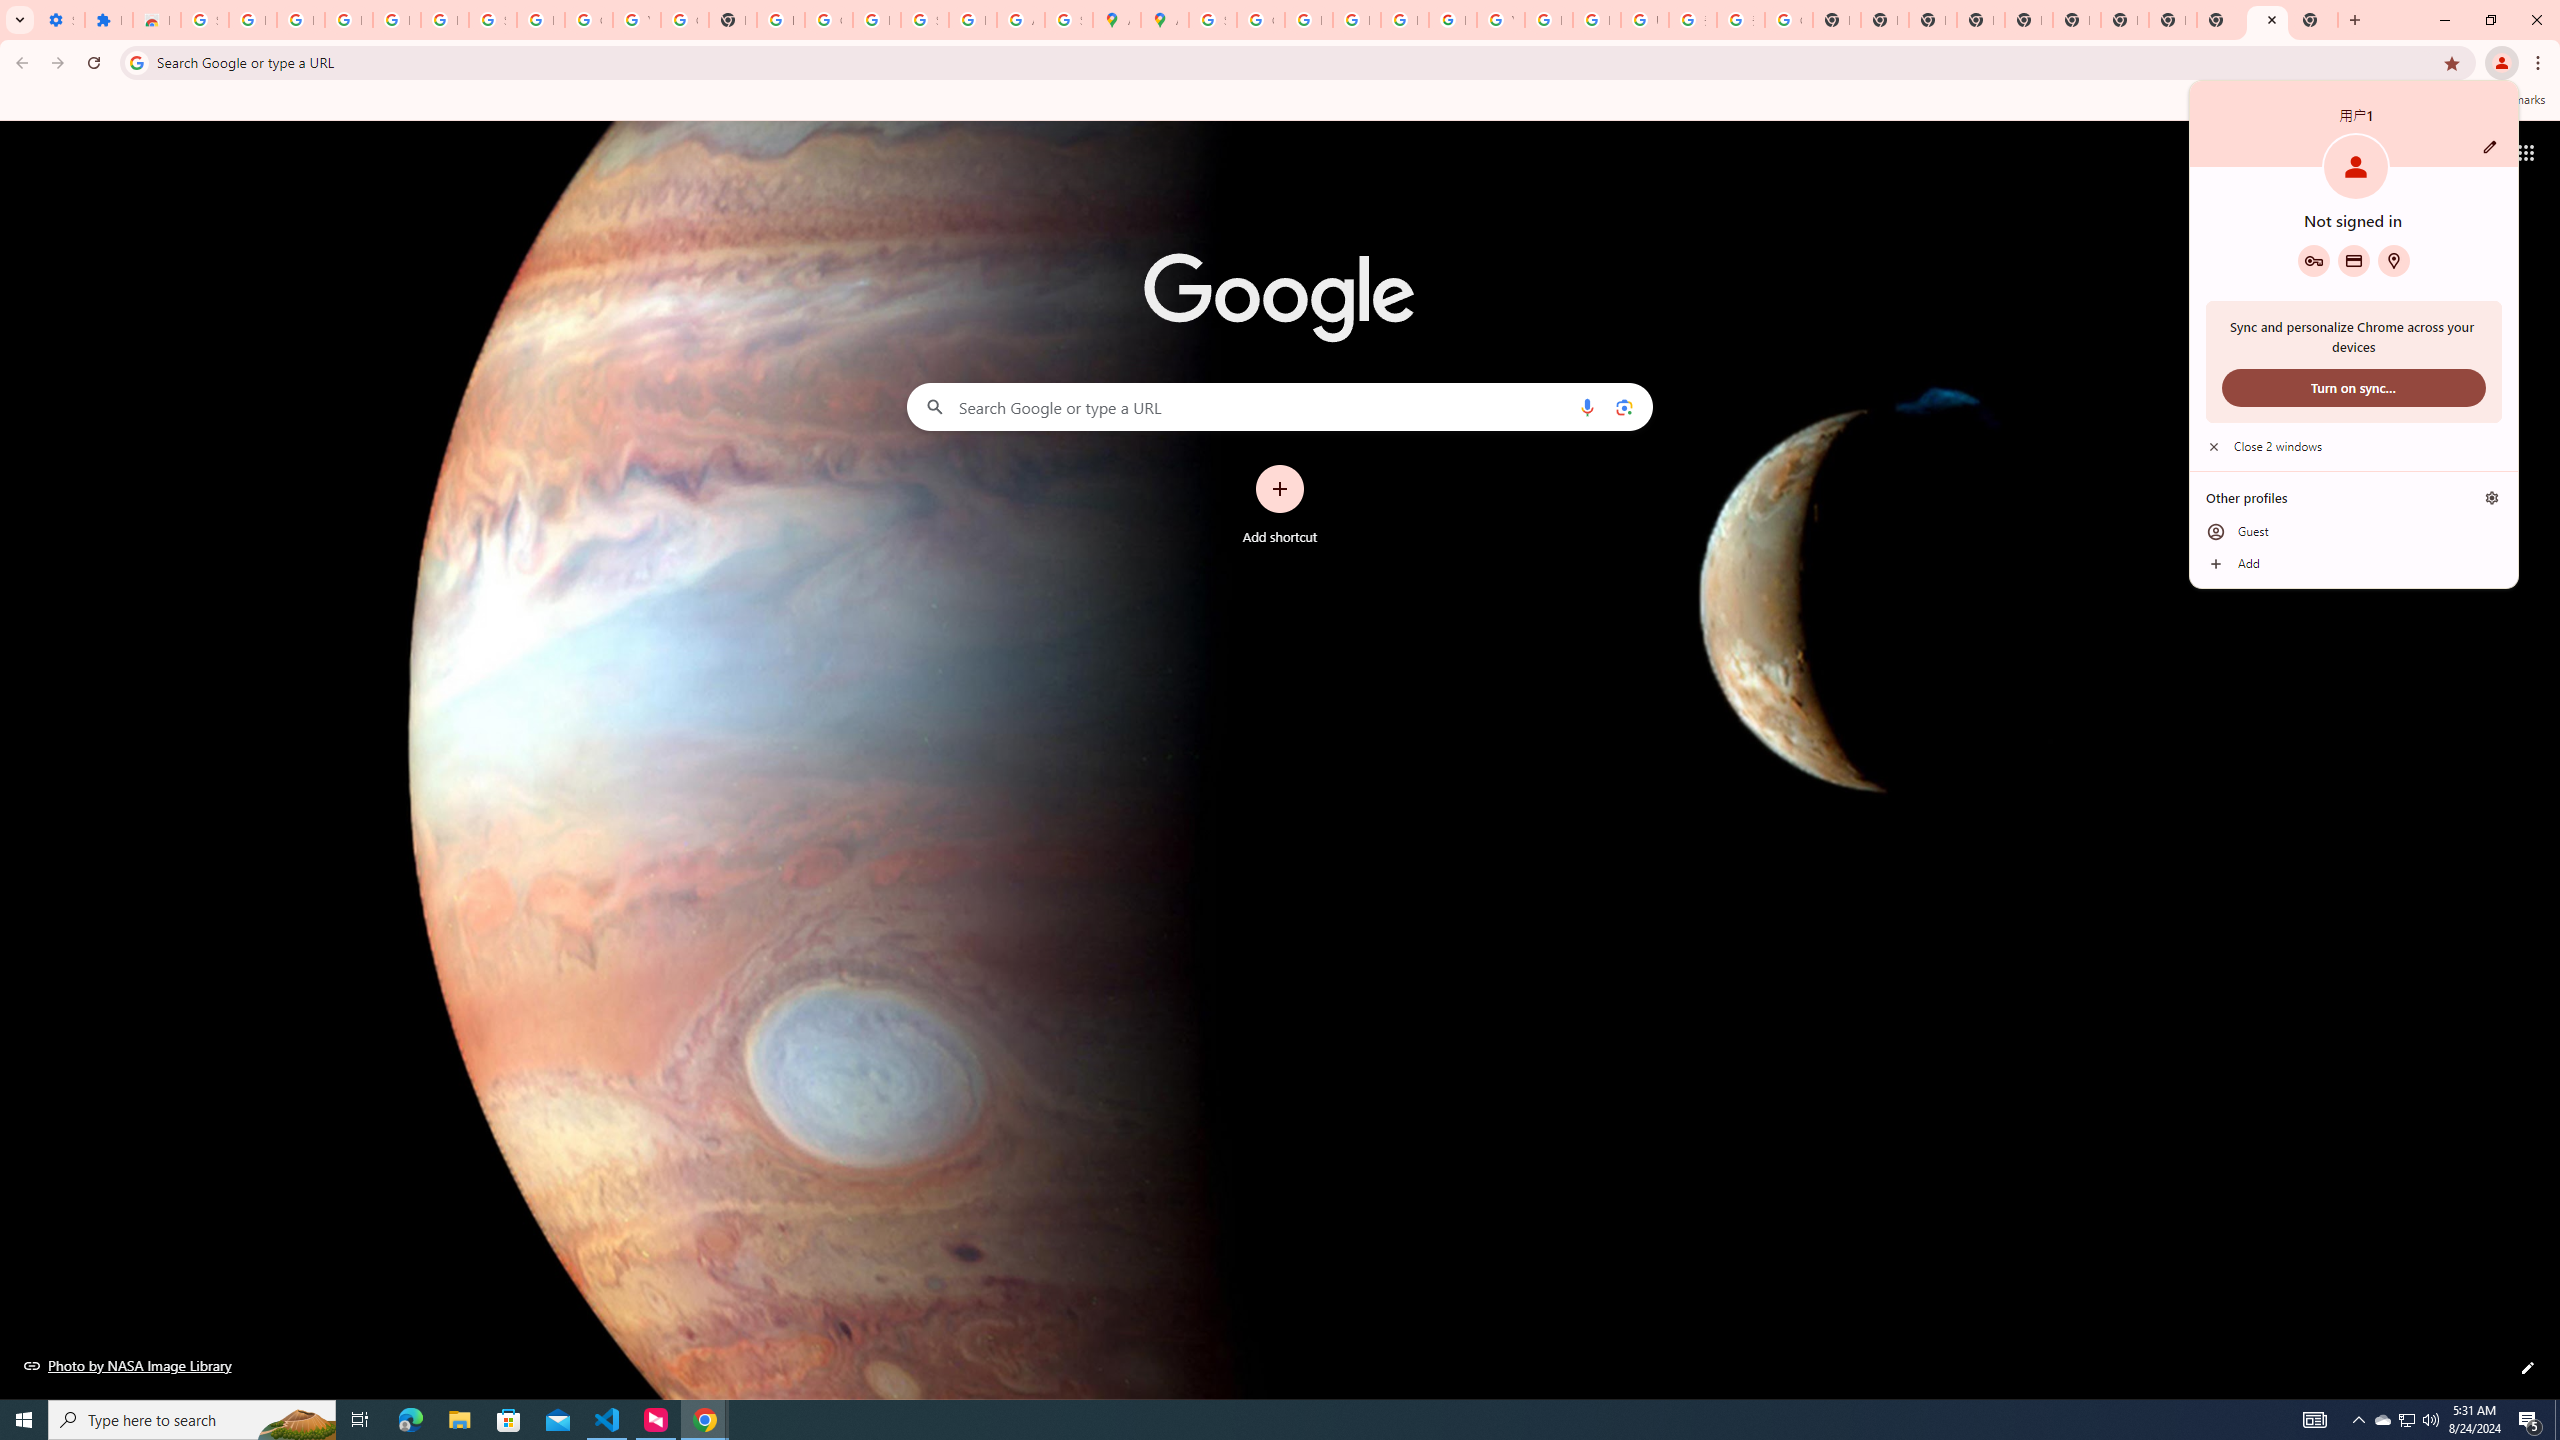 Image resolution: width=2560 pixels, height=1440 pixels. Describe the element at coordinates (156, 20) in the screenshot. I see `Google Account` at that location.